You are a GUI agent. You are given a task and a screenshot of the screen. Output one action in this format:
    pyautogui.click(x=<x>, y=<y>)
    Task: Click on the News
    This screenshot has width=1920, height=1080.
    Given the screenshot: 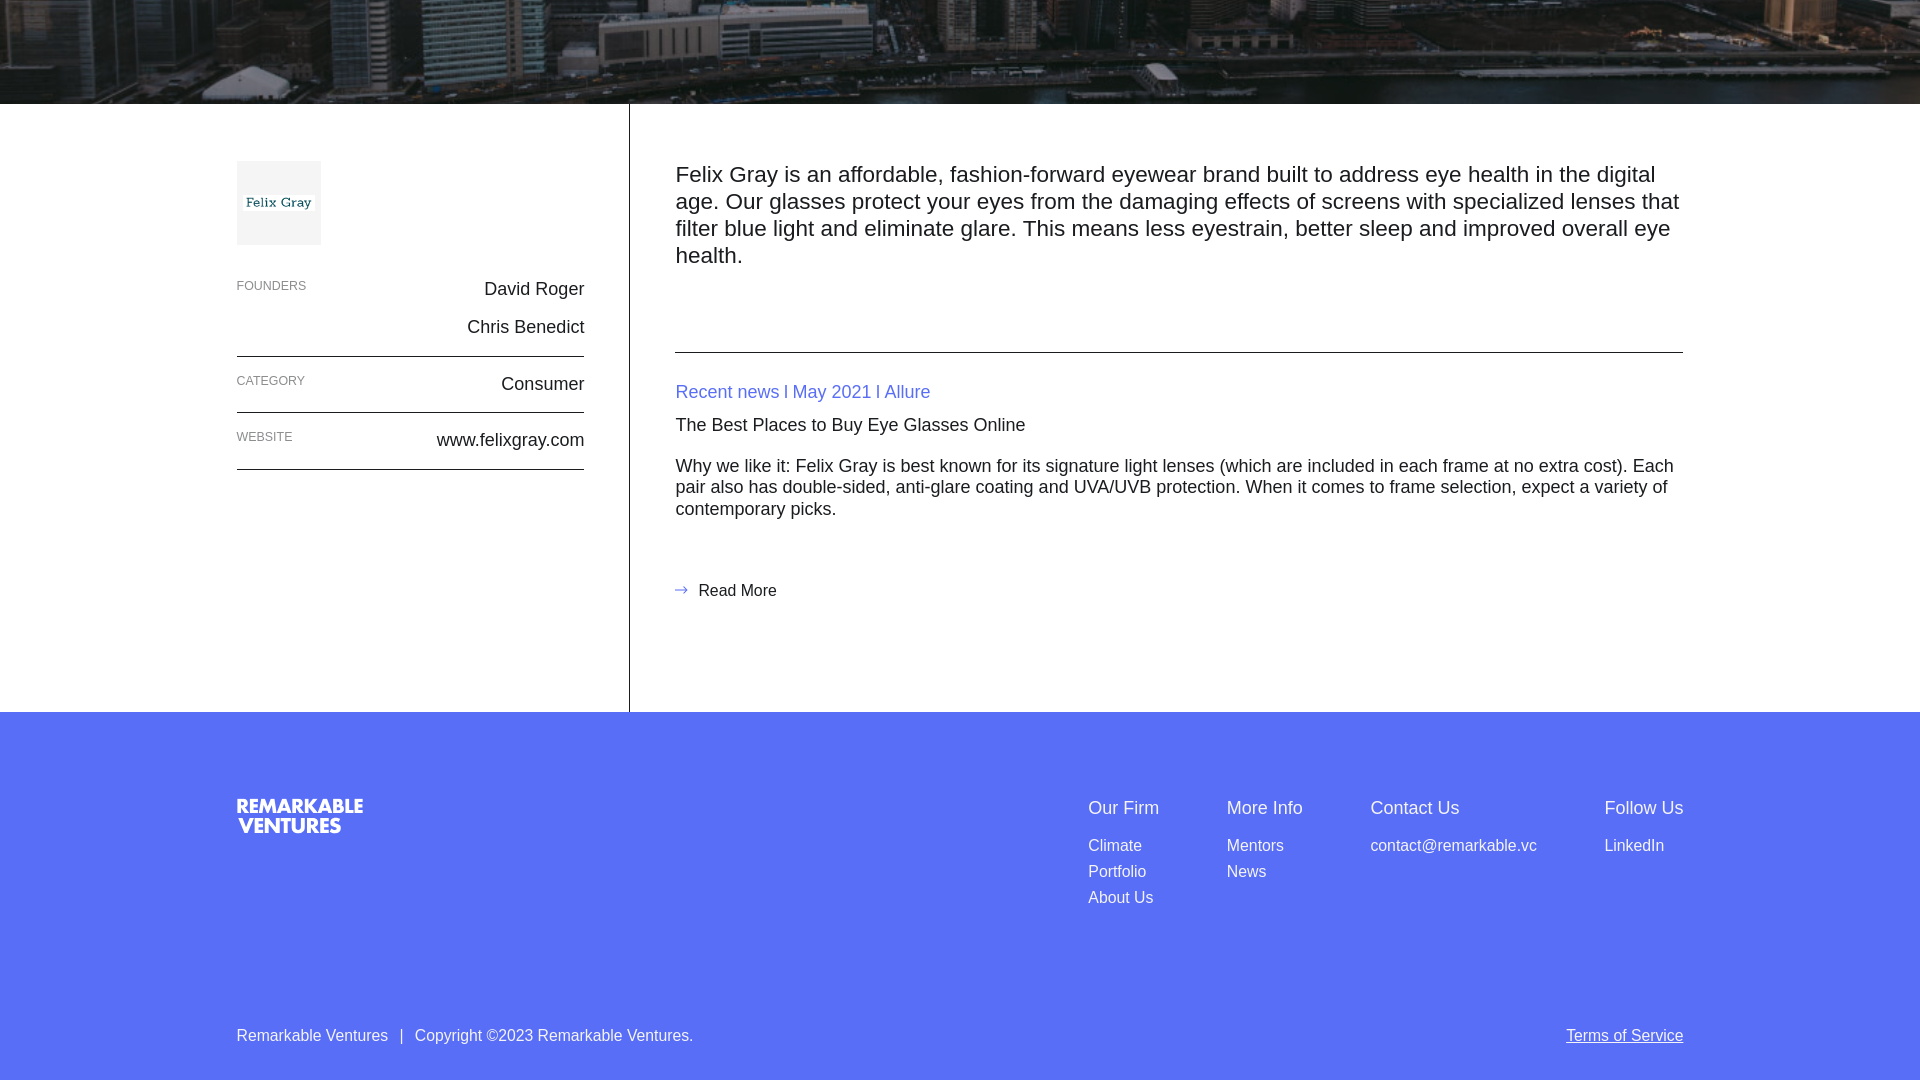 What is the action you would take?
    pyautogui.click(x=1246, y=871)
    